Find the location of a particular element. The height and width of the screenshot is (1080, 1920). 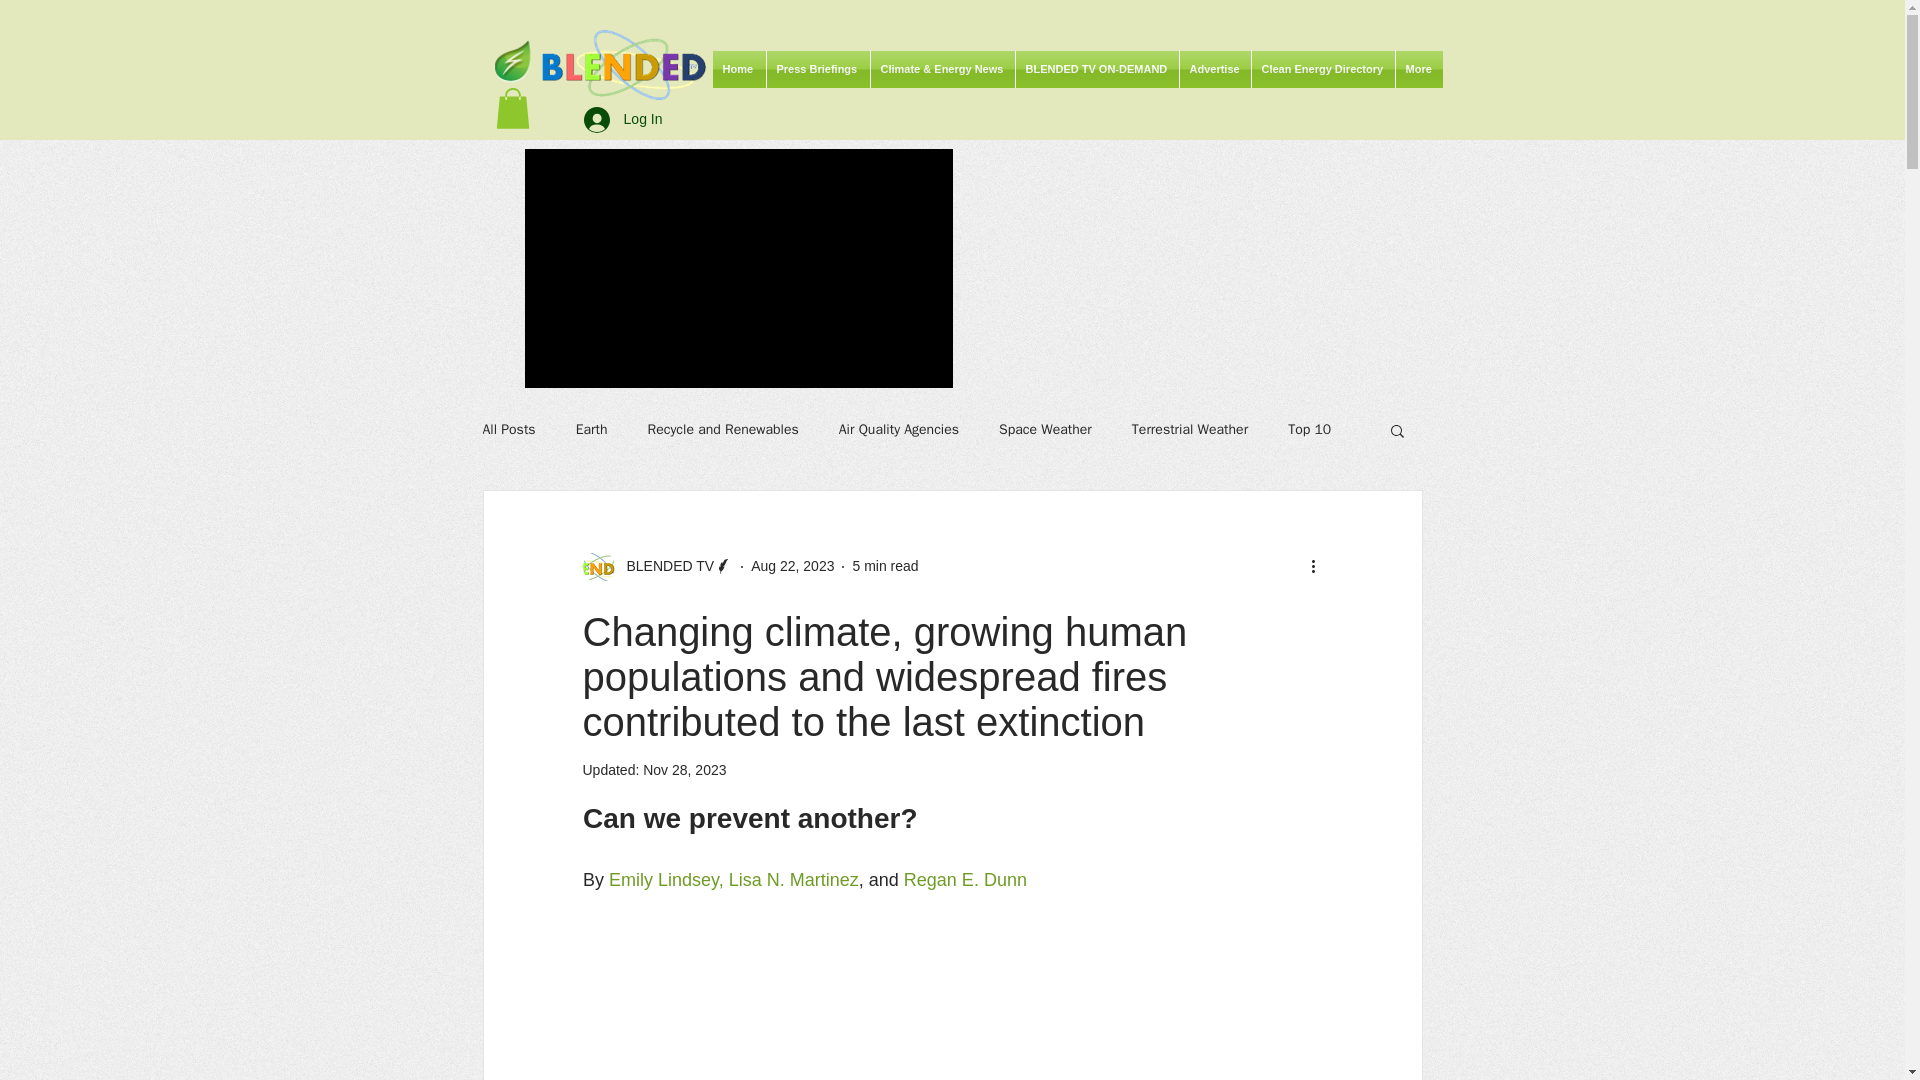

Air Quality Agencies is located at coordinates (898, 430).